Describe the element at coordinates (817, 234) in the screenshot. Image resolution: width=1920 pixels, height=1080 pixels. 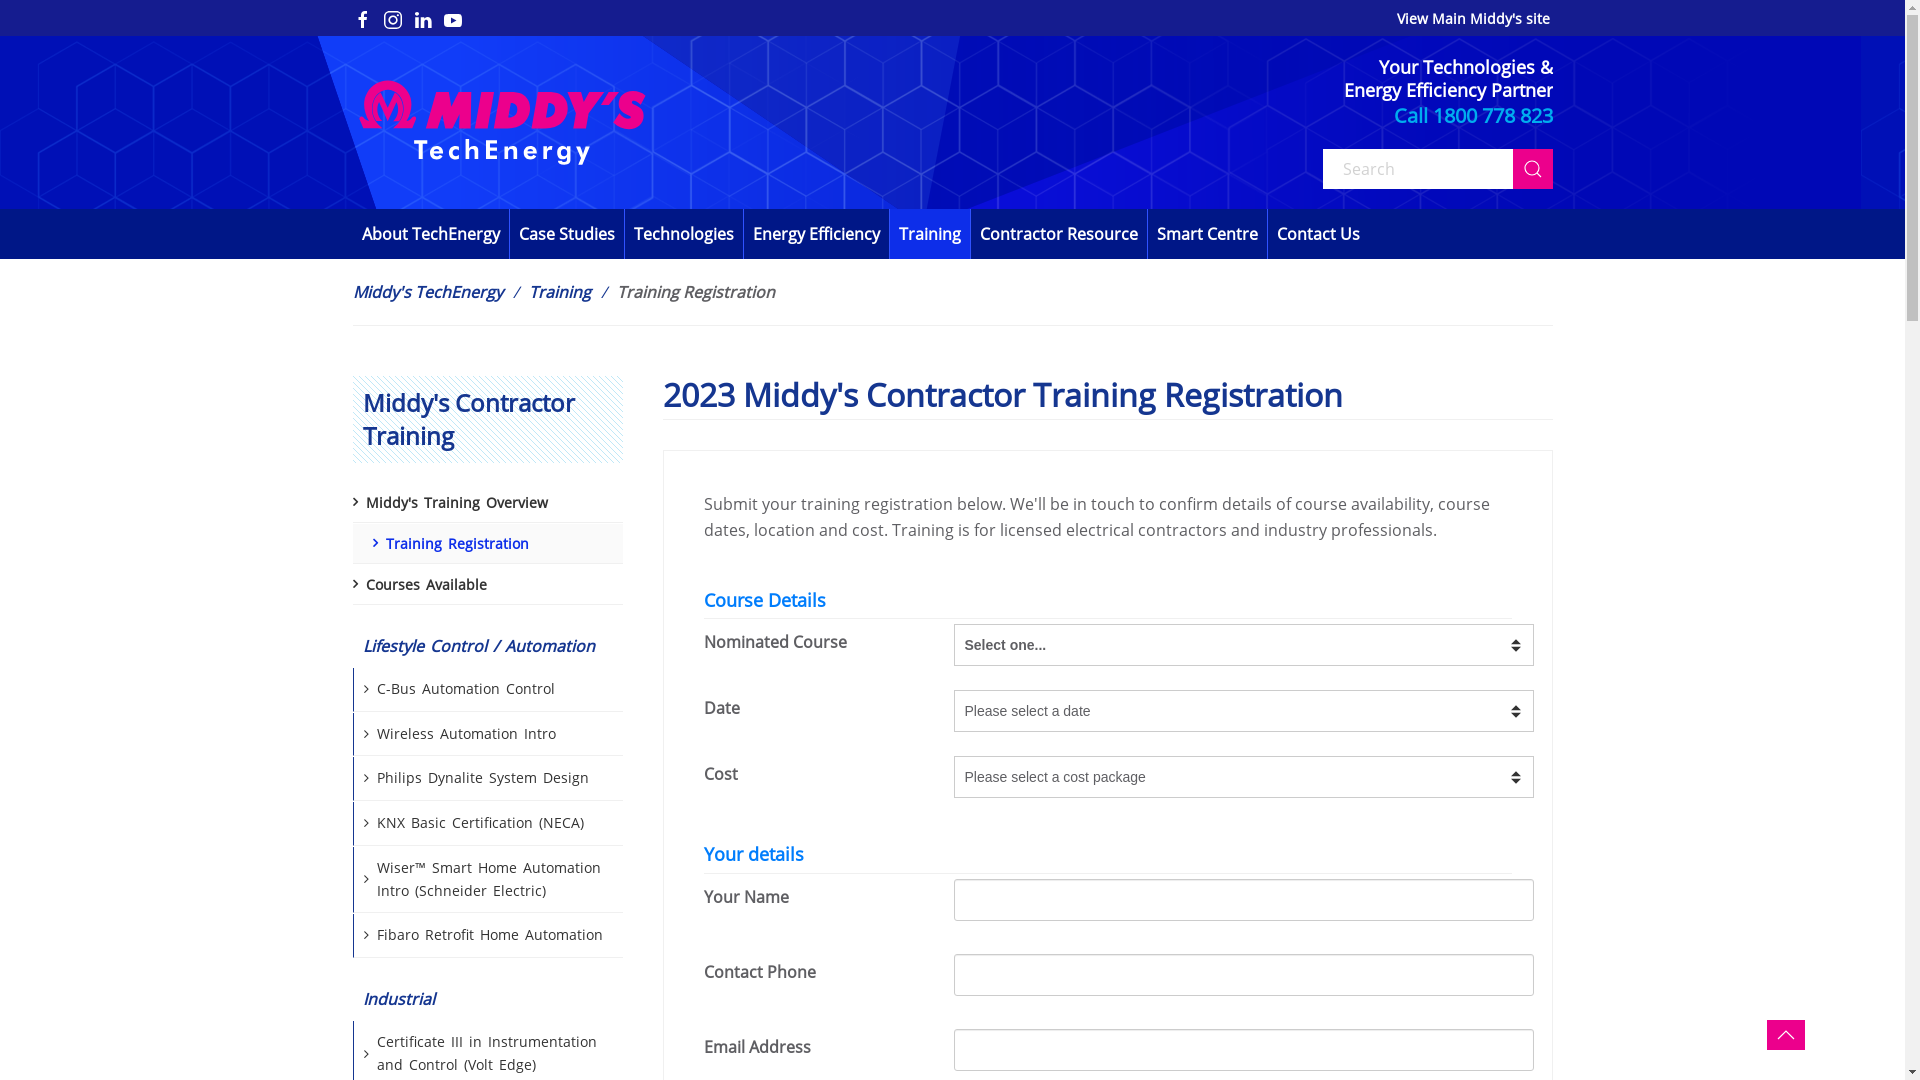
I see `Energy Efficiency` at that location.